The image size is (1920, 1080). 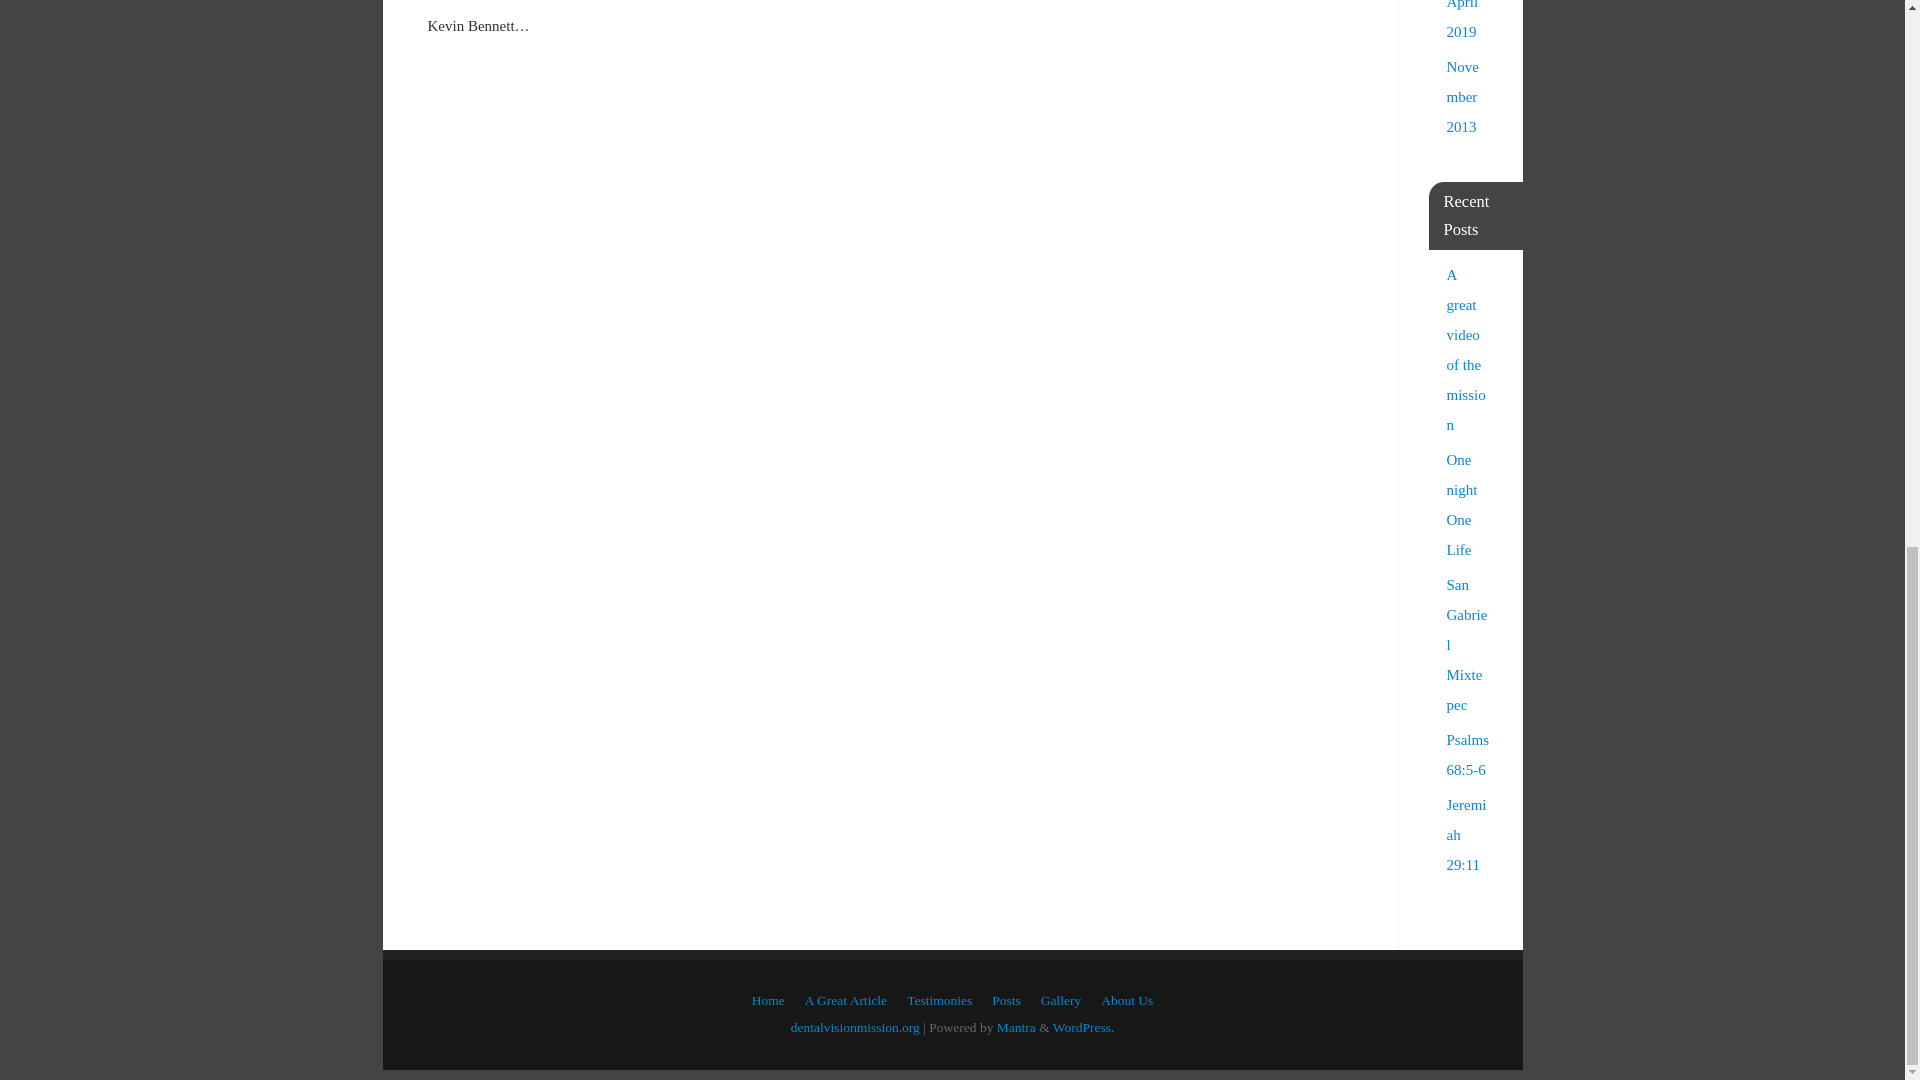 I want to click on Home, so click(x=768, y=1000).